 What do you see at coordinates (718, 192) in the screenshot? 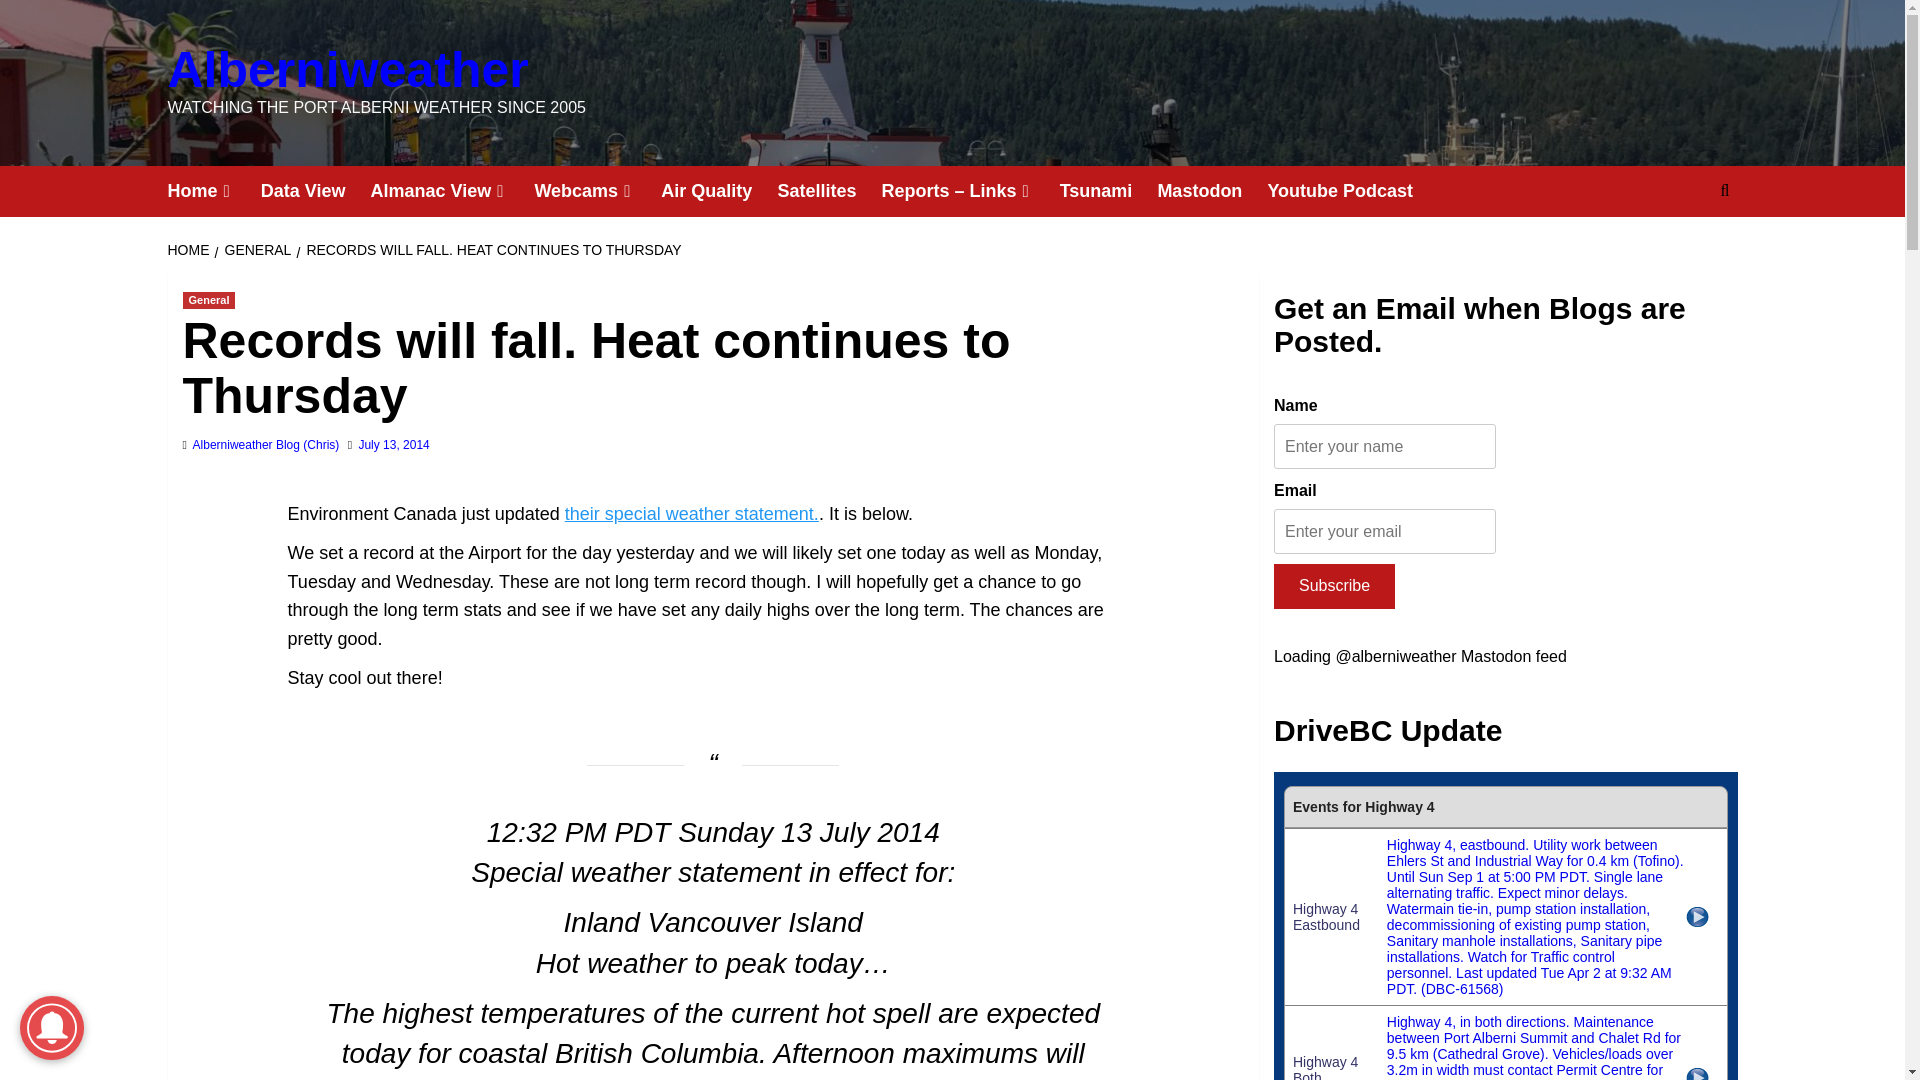
I see `Air Quality` at bounding box center [718, 192].